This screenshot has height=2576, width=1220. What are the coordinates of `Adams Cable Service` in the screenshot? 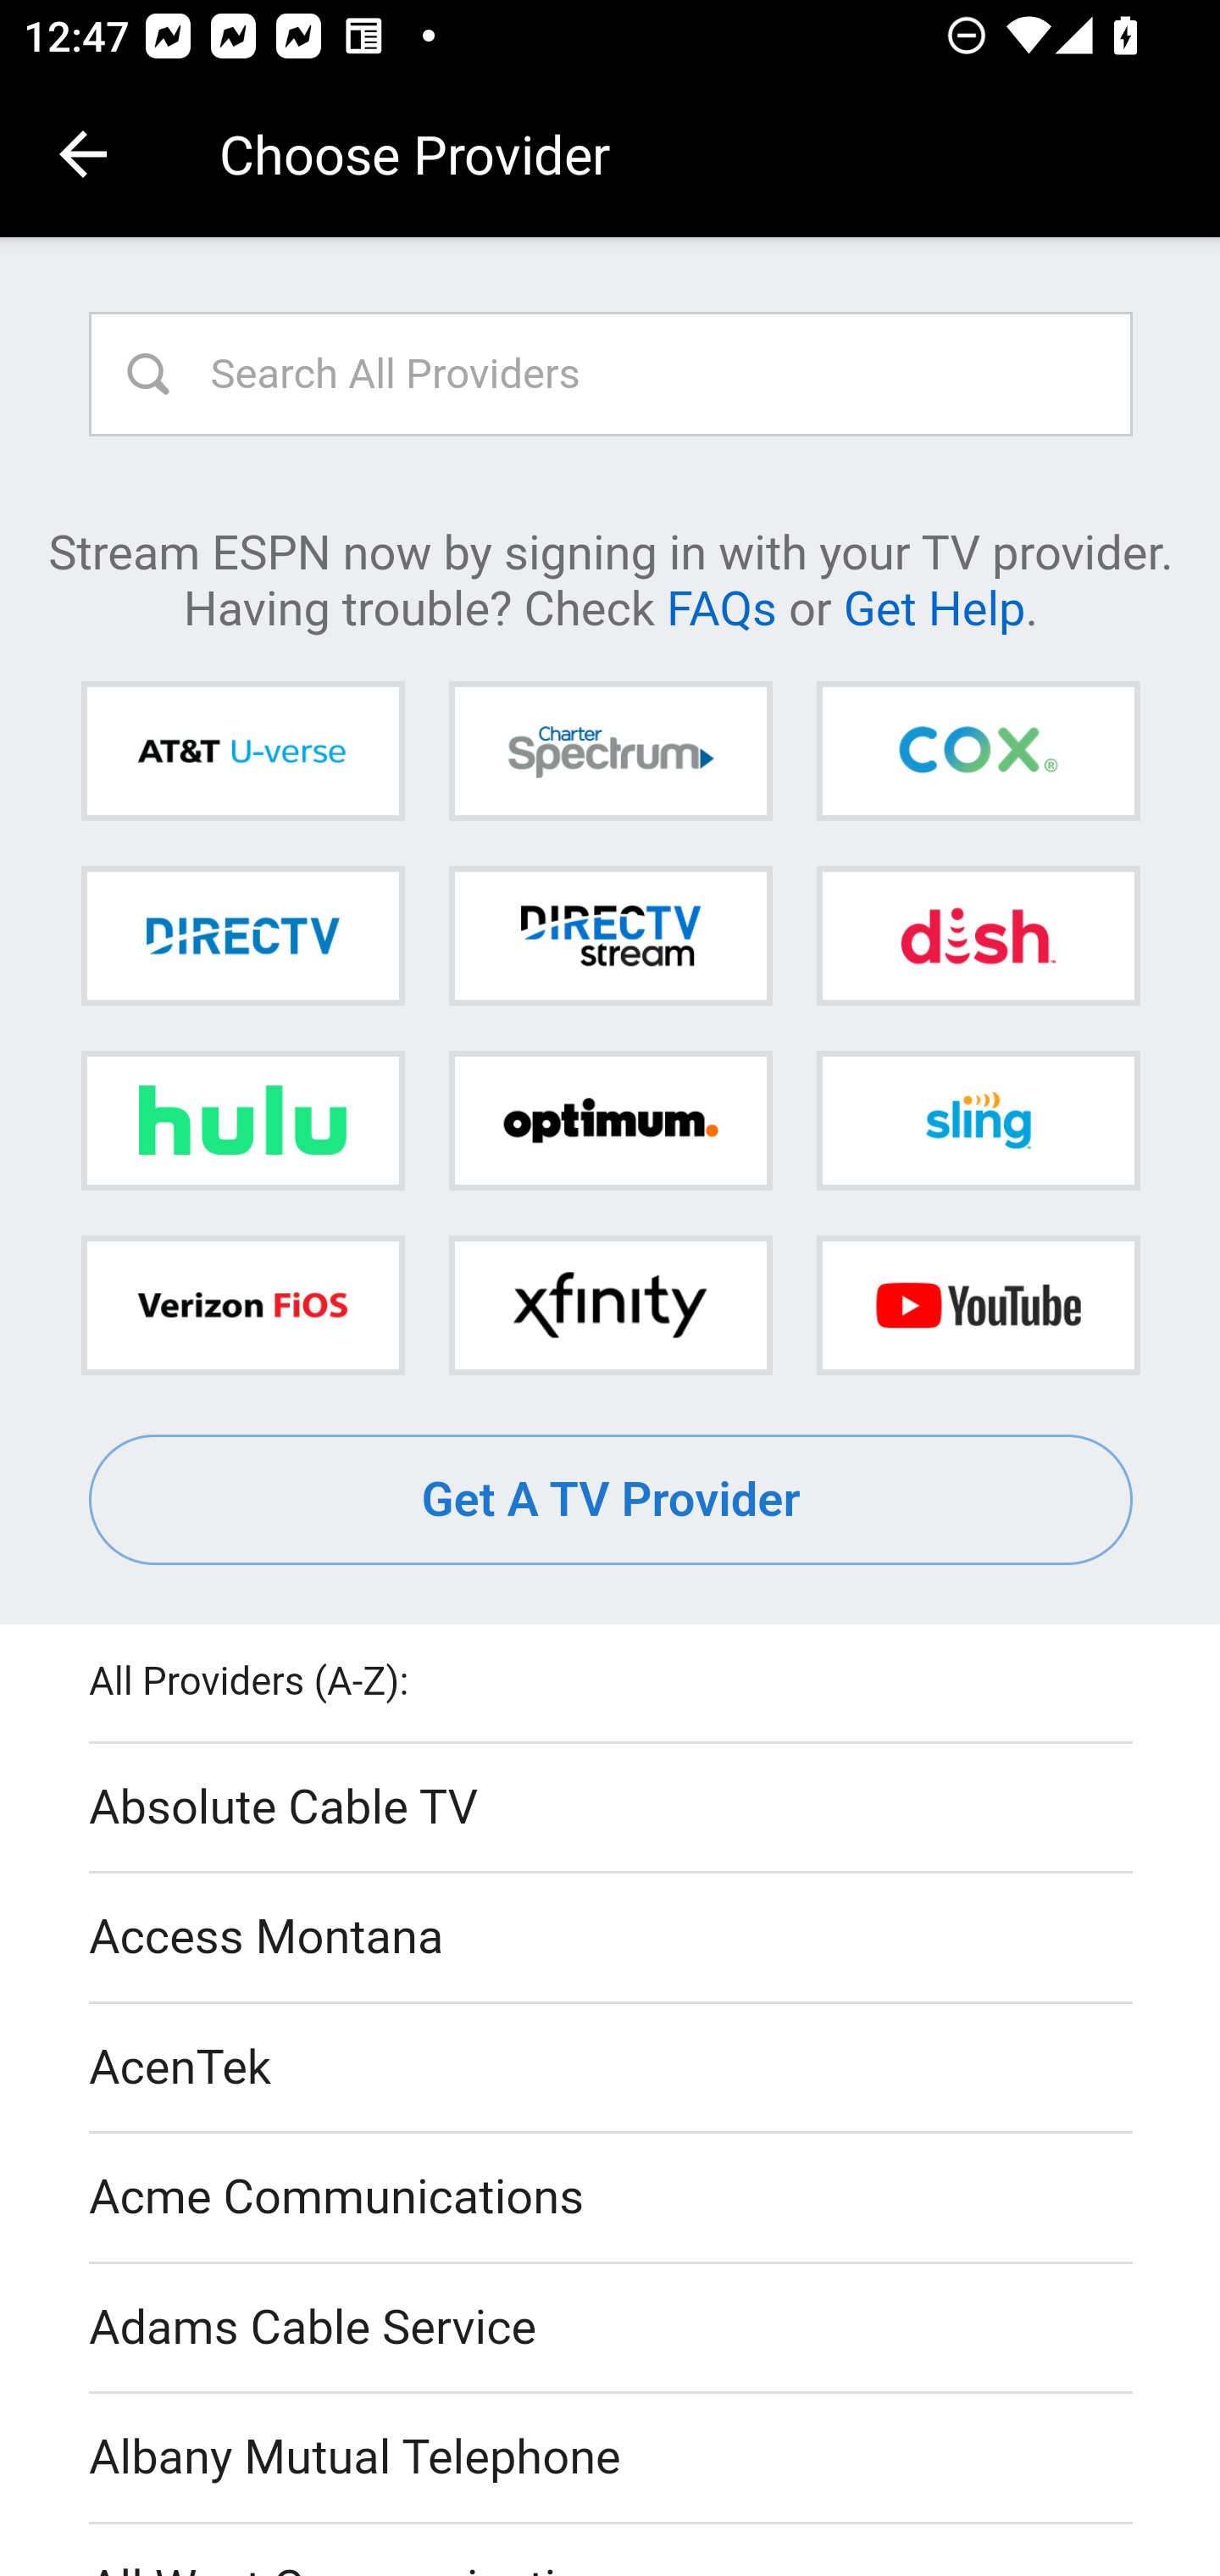 It's located at (612, 2329).